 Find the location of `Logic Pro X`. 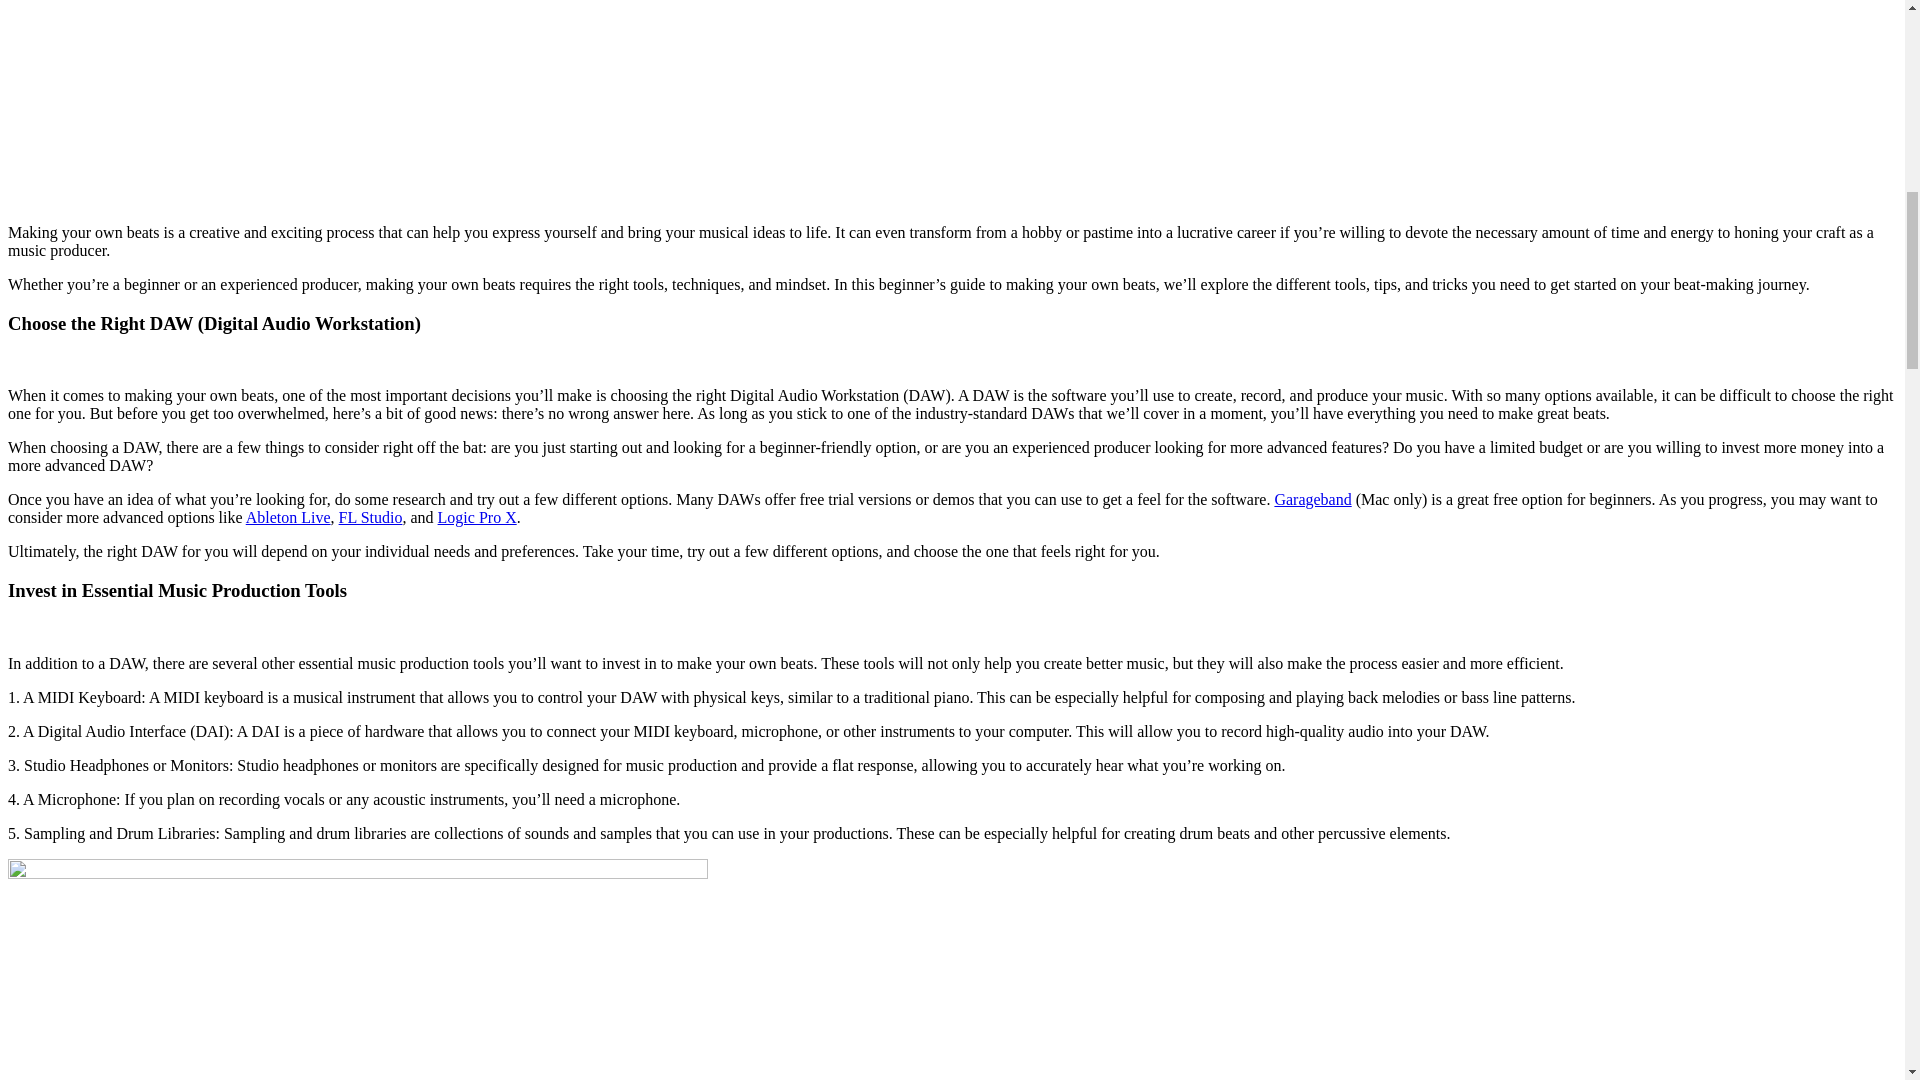

Logic Pro X is located at coordinates (476, 516).